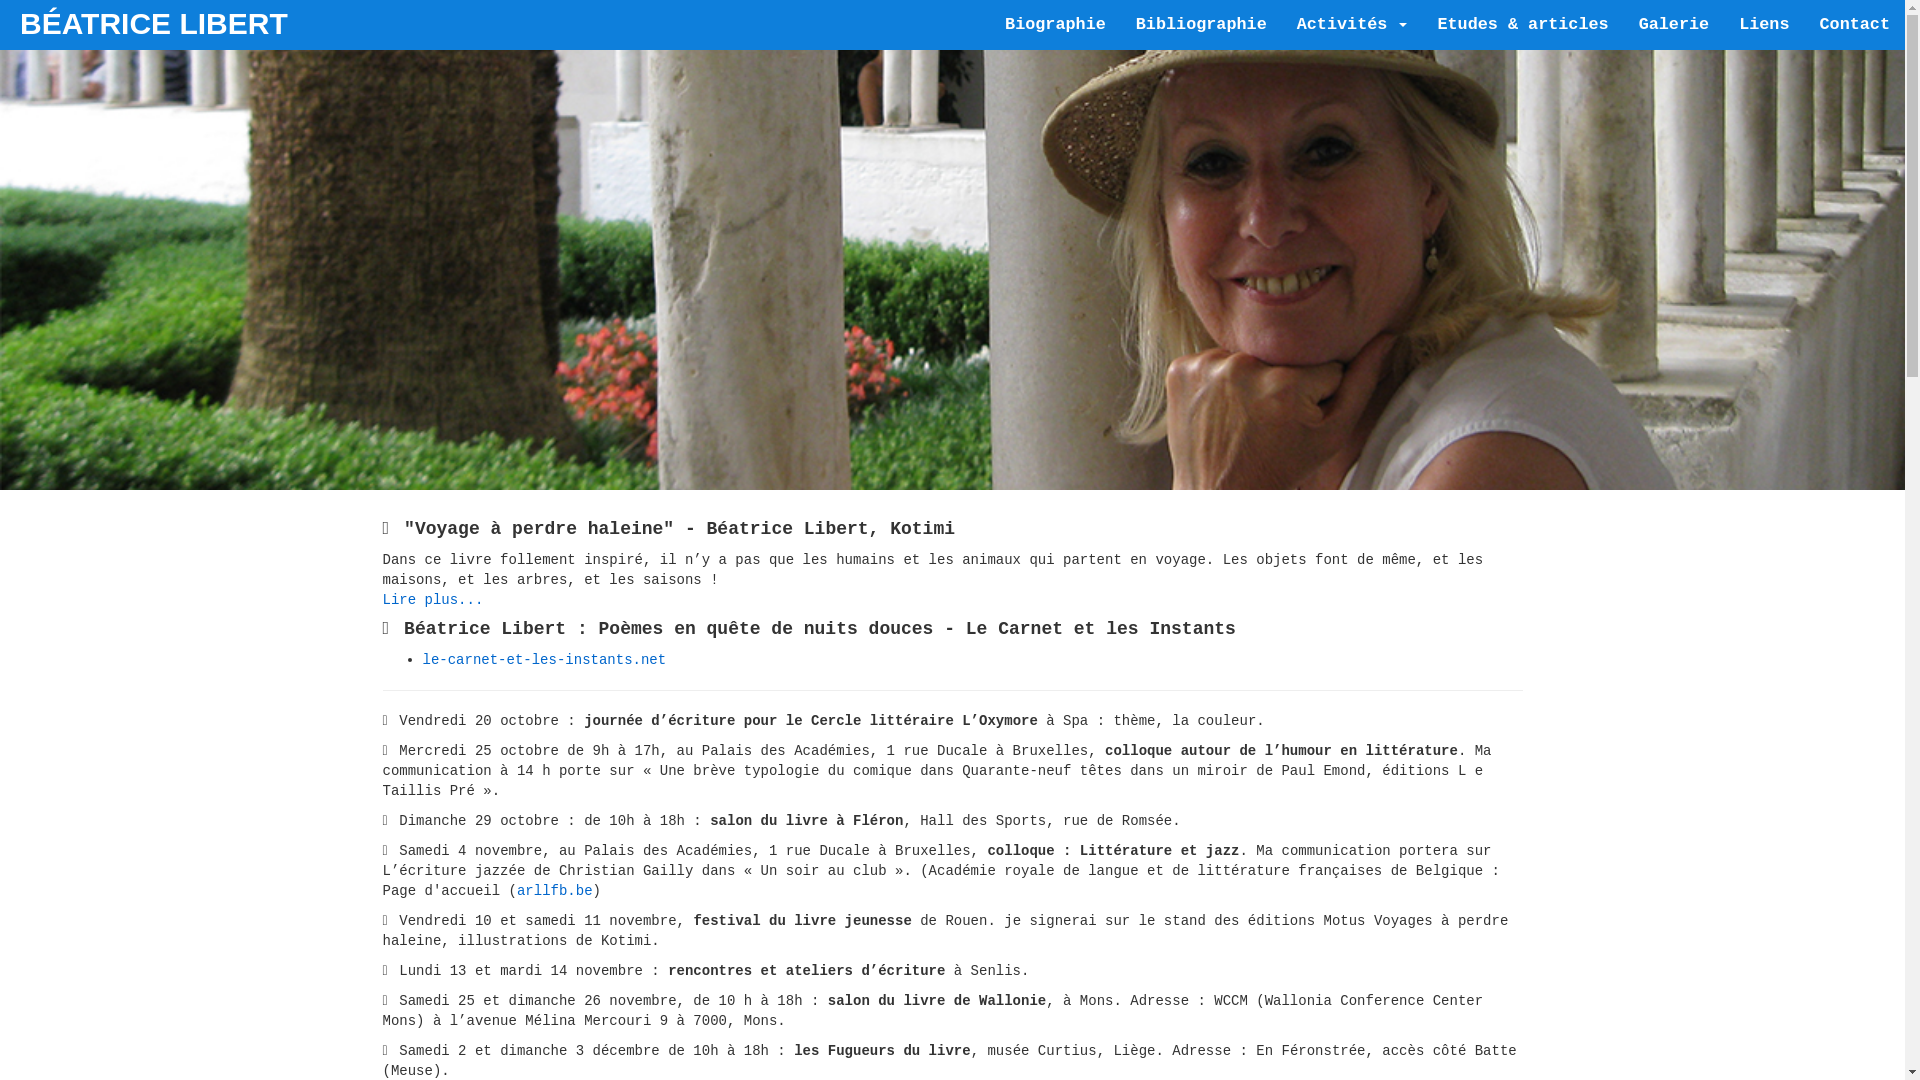  What do you see at coordinates (544, 660) in the screenshot?
I see `le-carnet-et-les-instants.net` at bounding box center [544, 660].